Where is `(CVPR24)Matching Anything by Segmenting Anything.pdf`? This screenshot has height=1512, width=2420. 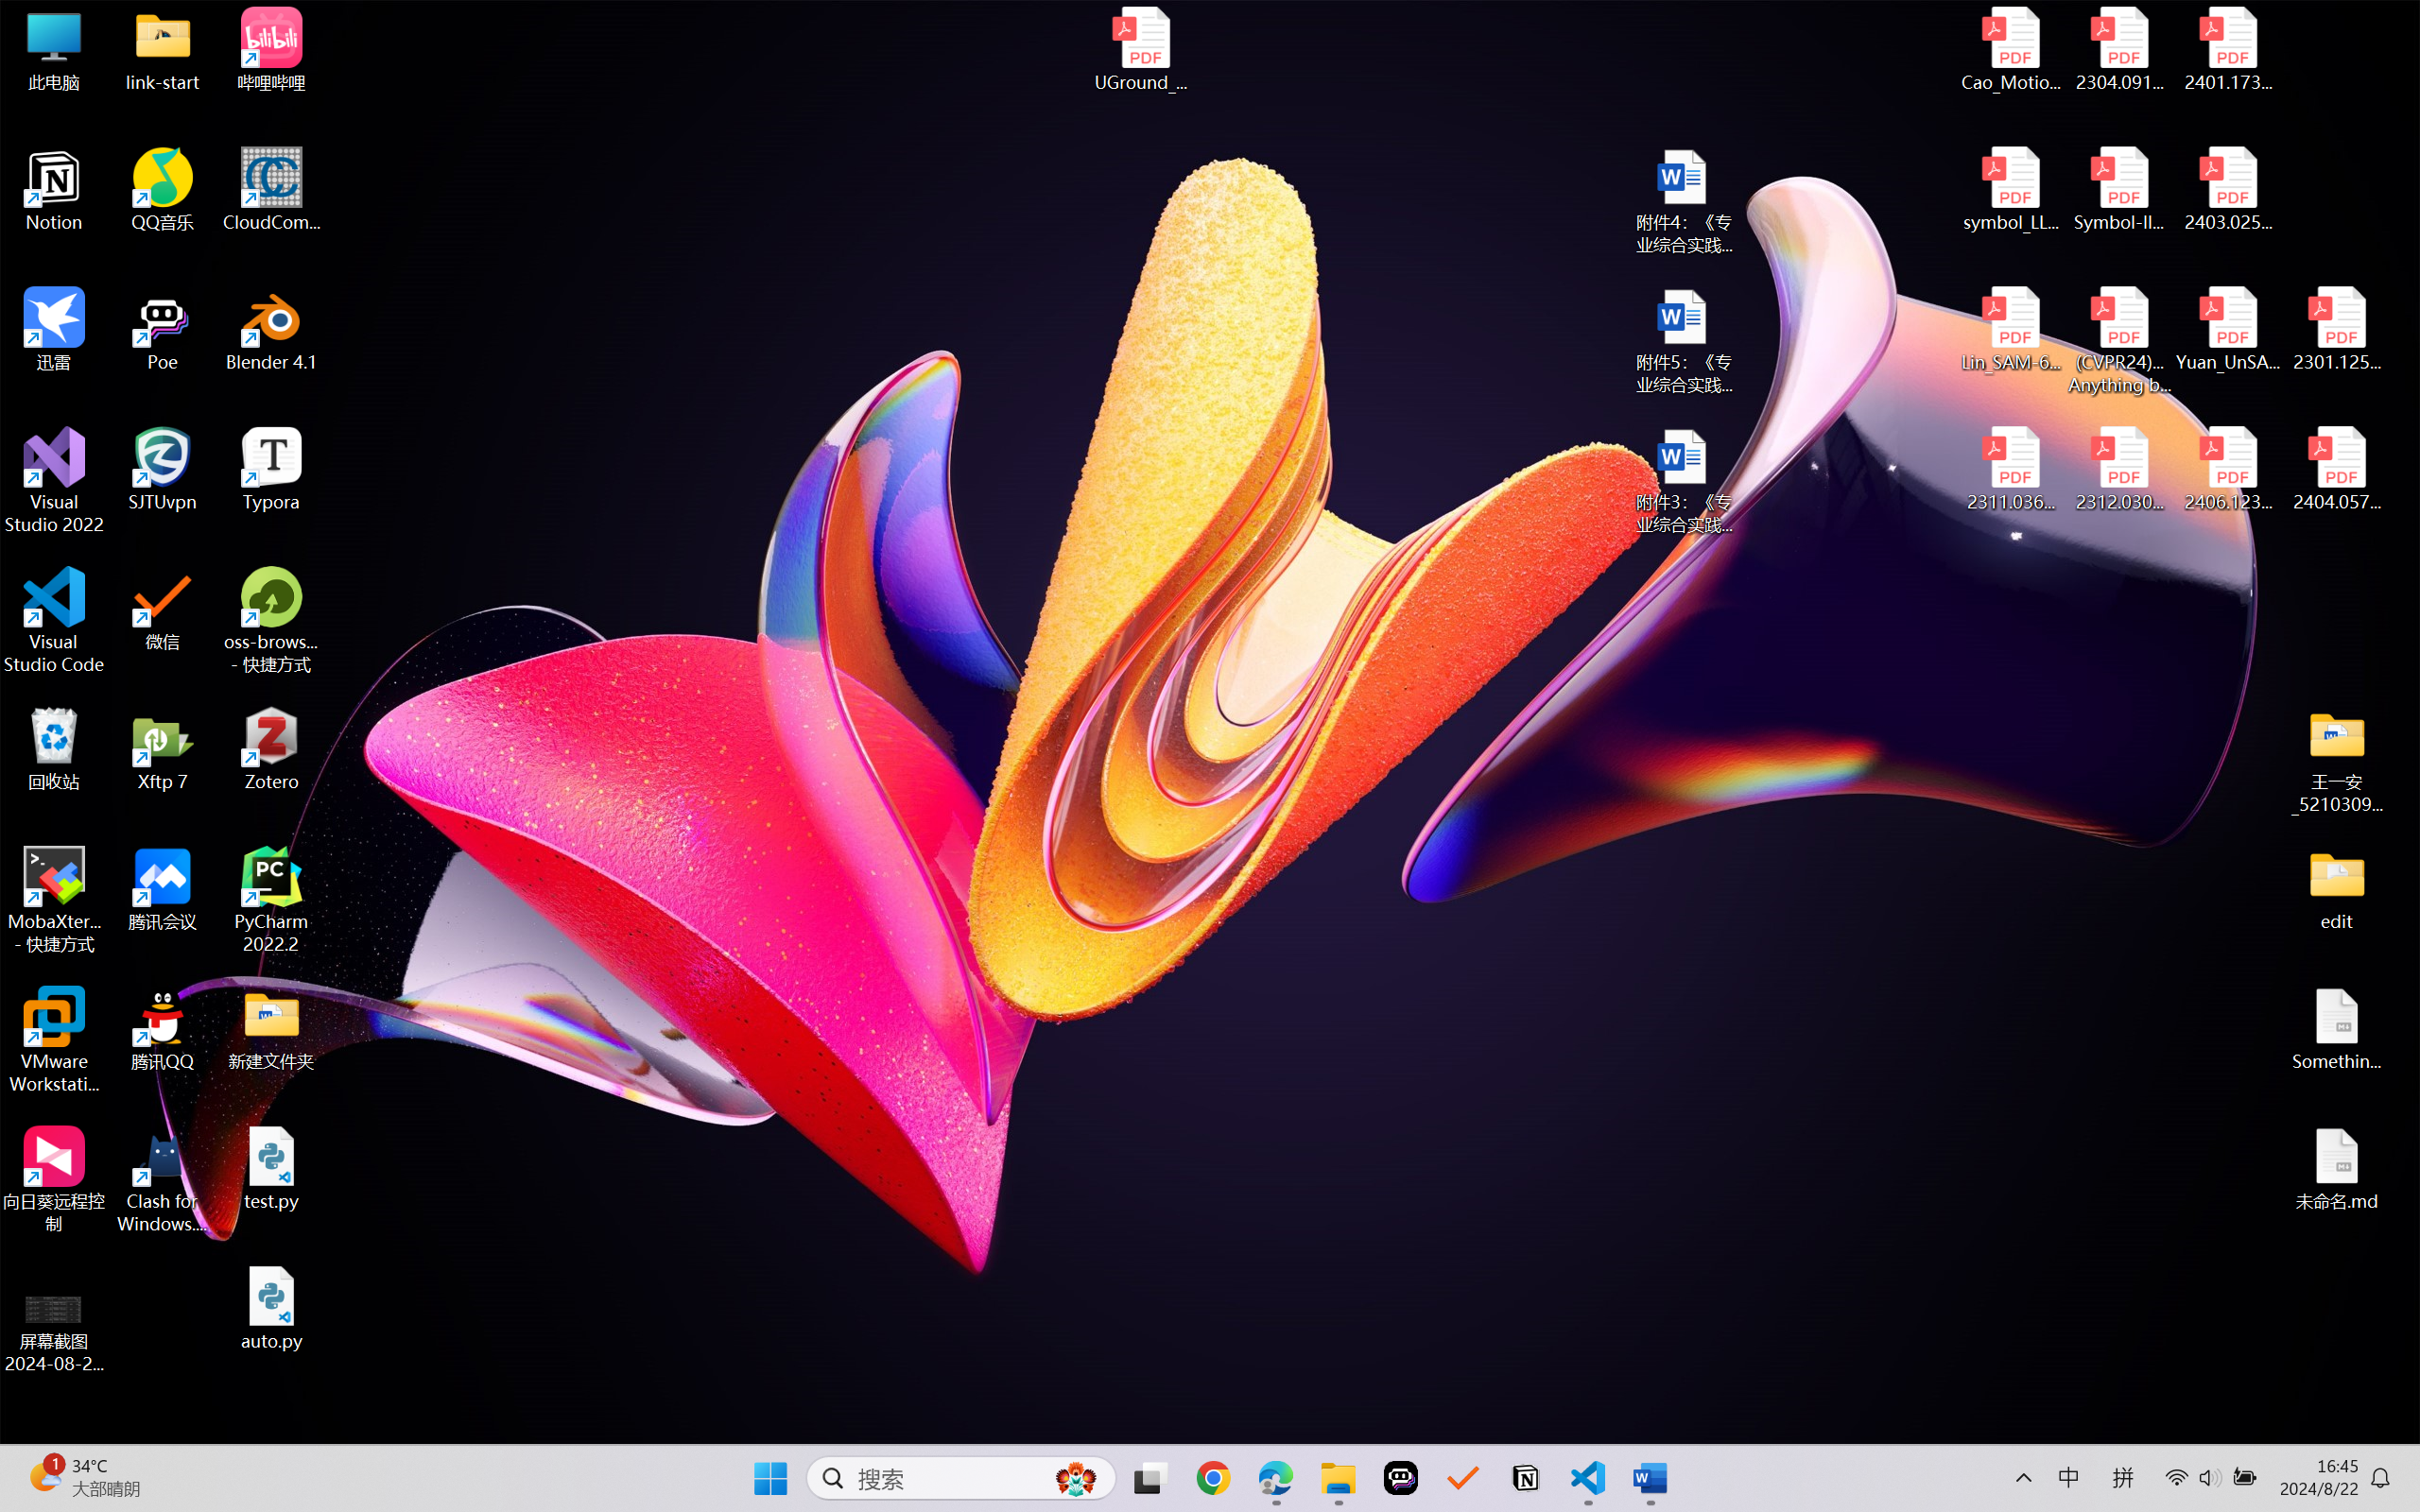 (CVPR24)Matching Anything by Segmenting Anything.pdf is located at coordinates (2119, 340).